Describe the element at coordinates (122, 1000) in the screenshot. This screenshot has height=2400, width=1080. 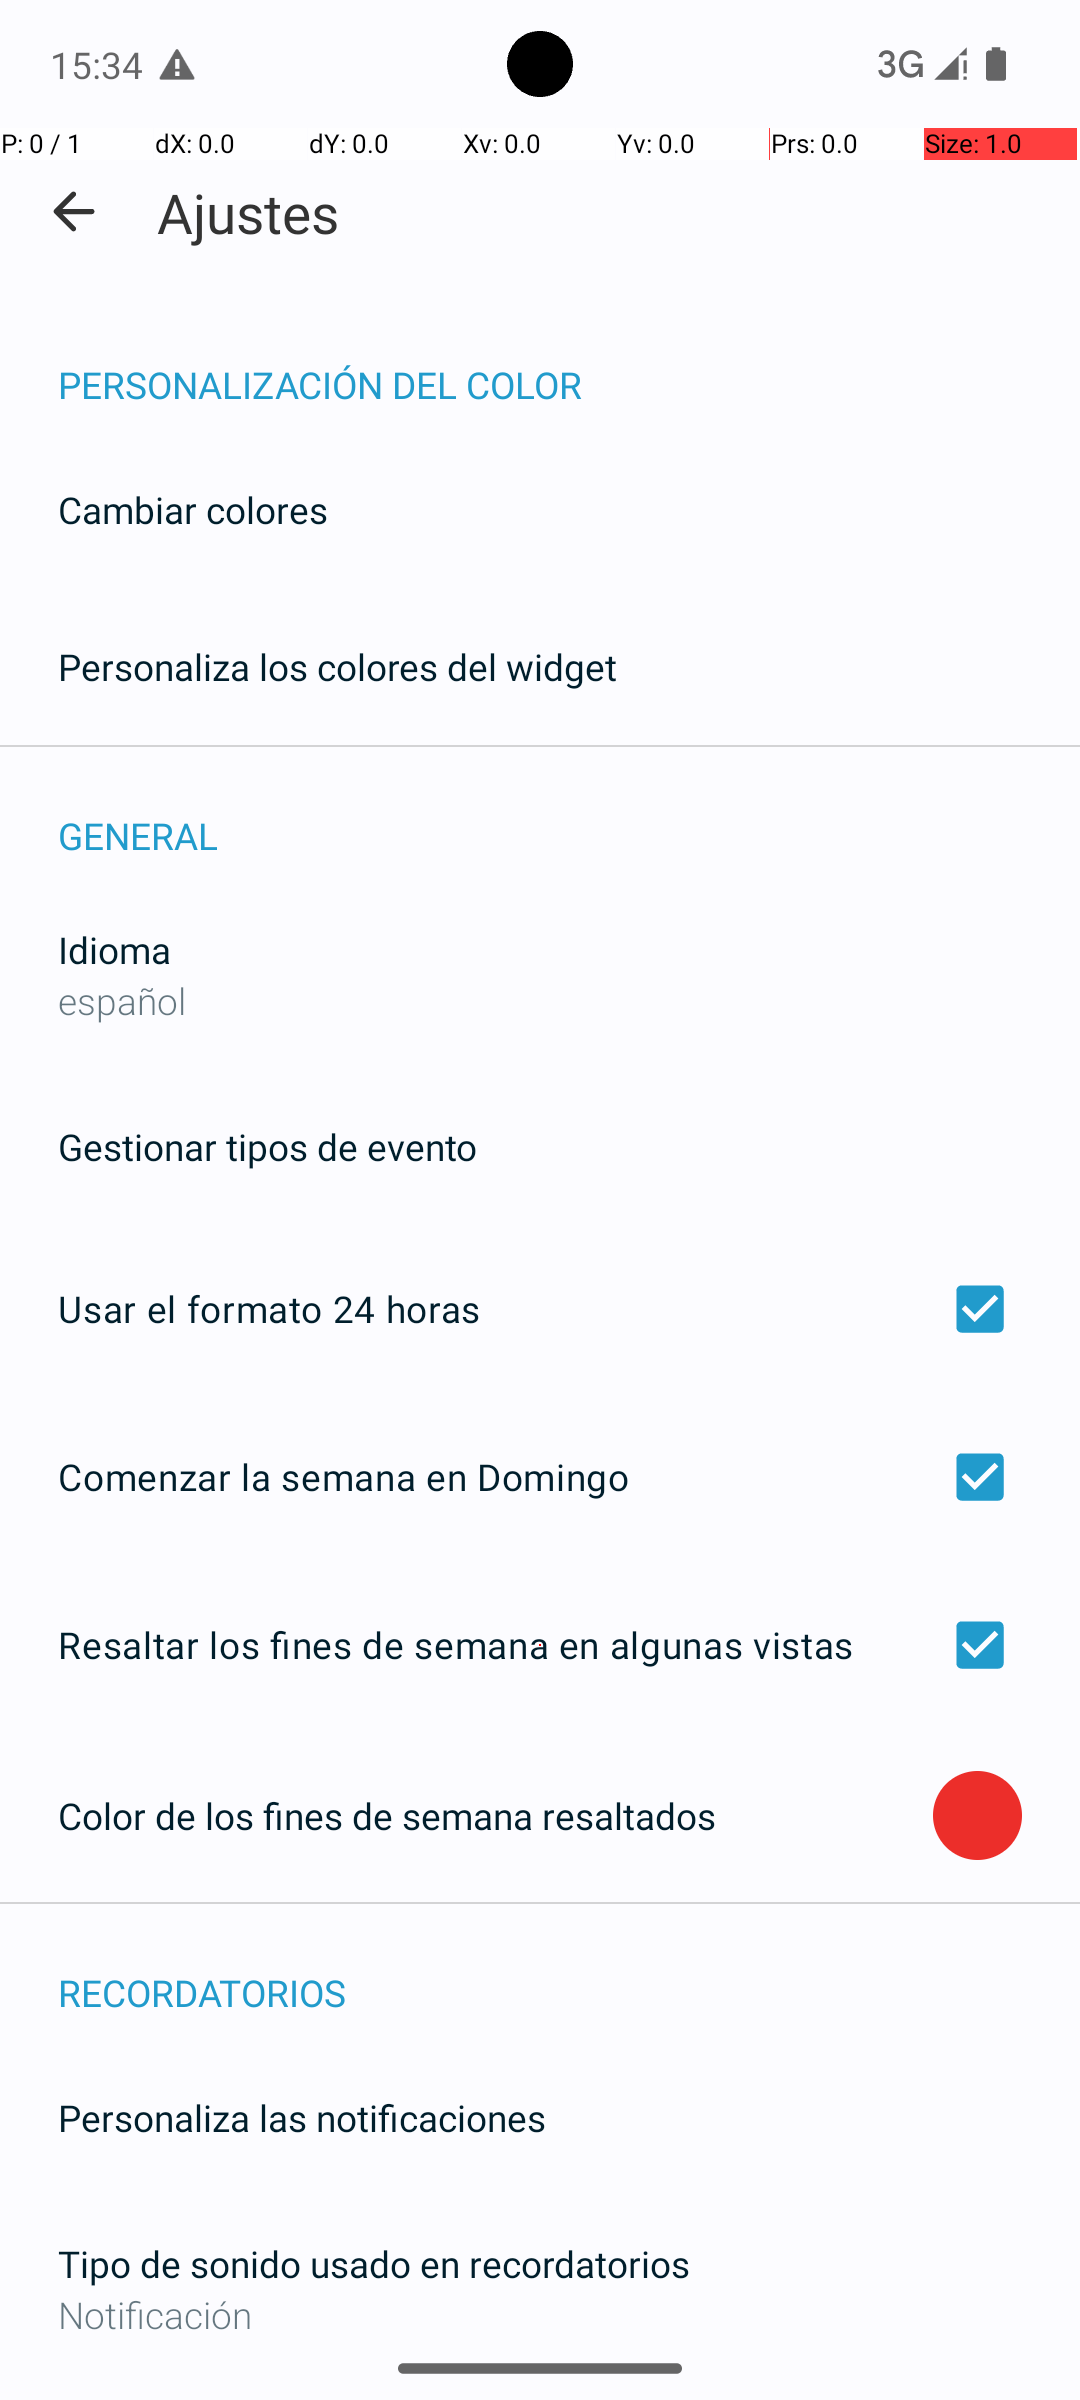
I see `español` at that location.